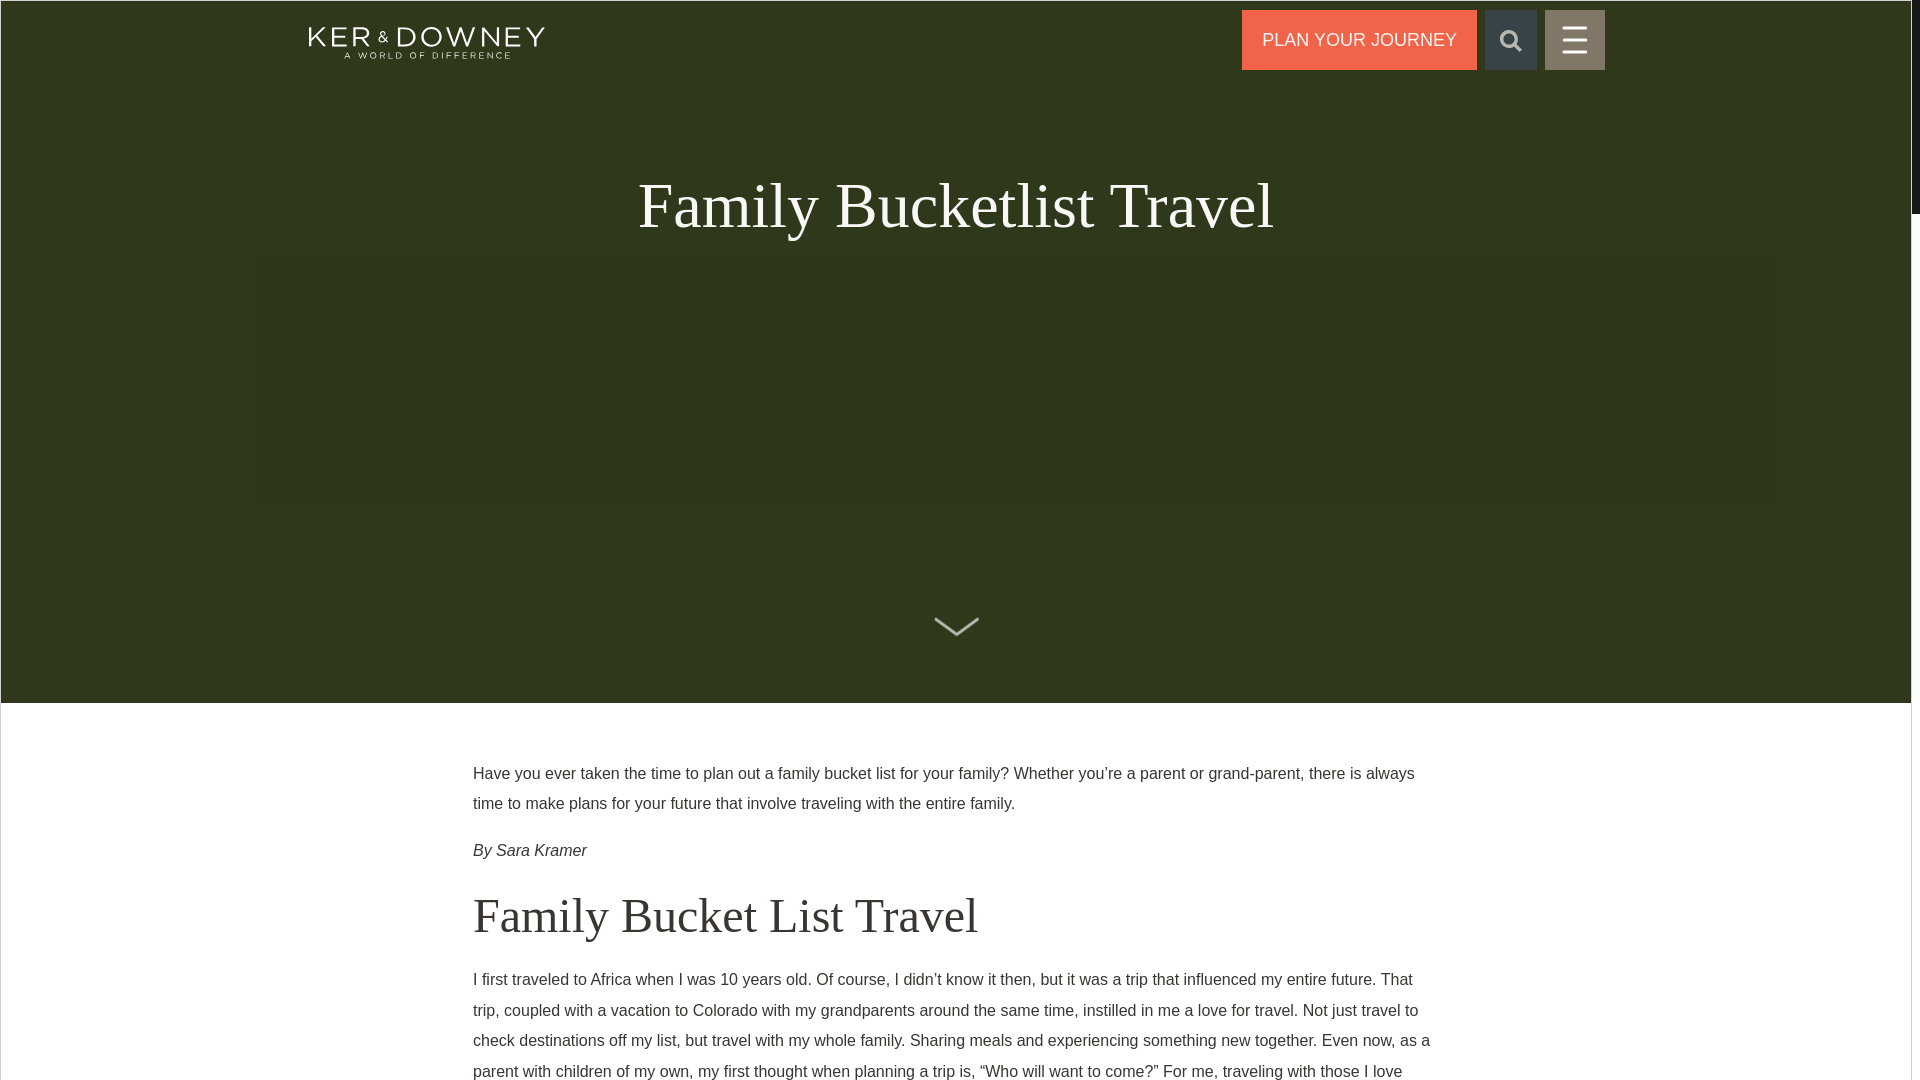 The height and width of the screenshot is (1080, 1920). Describe the element at coordinates (1575, 40) in the screenshot. I see `Menu` at that location.